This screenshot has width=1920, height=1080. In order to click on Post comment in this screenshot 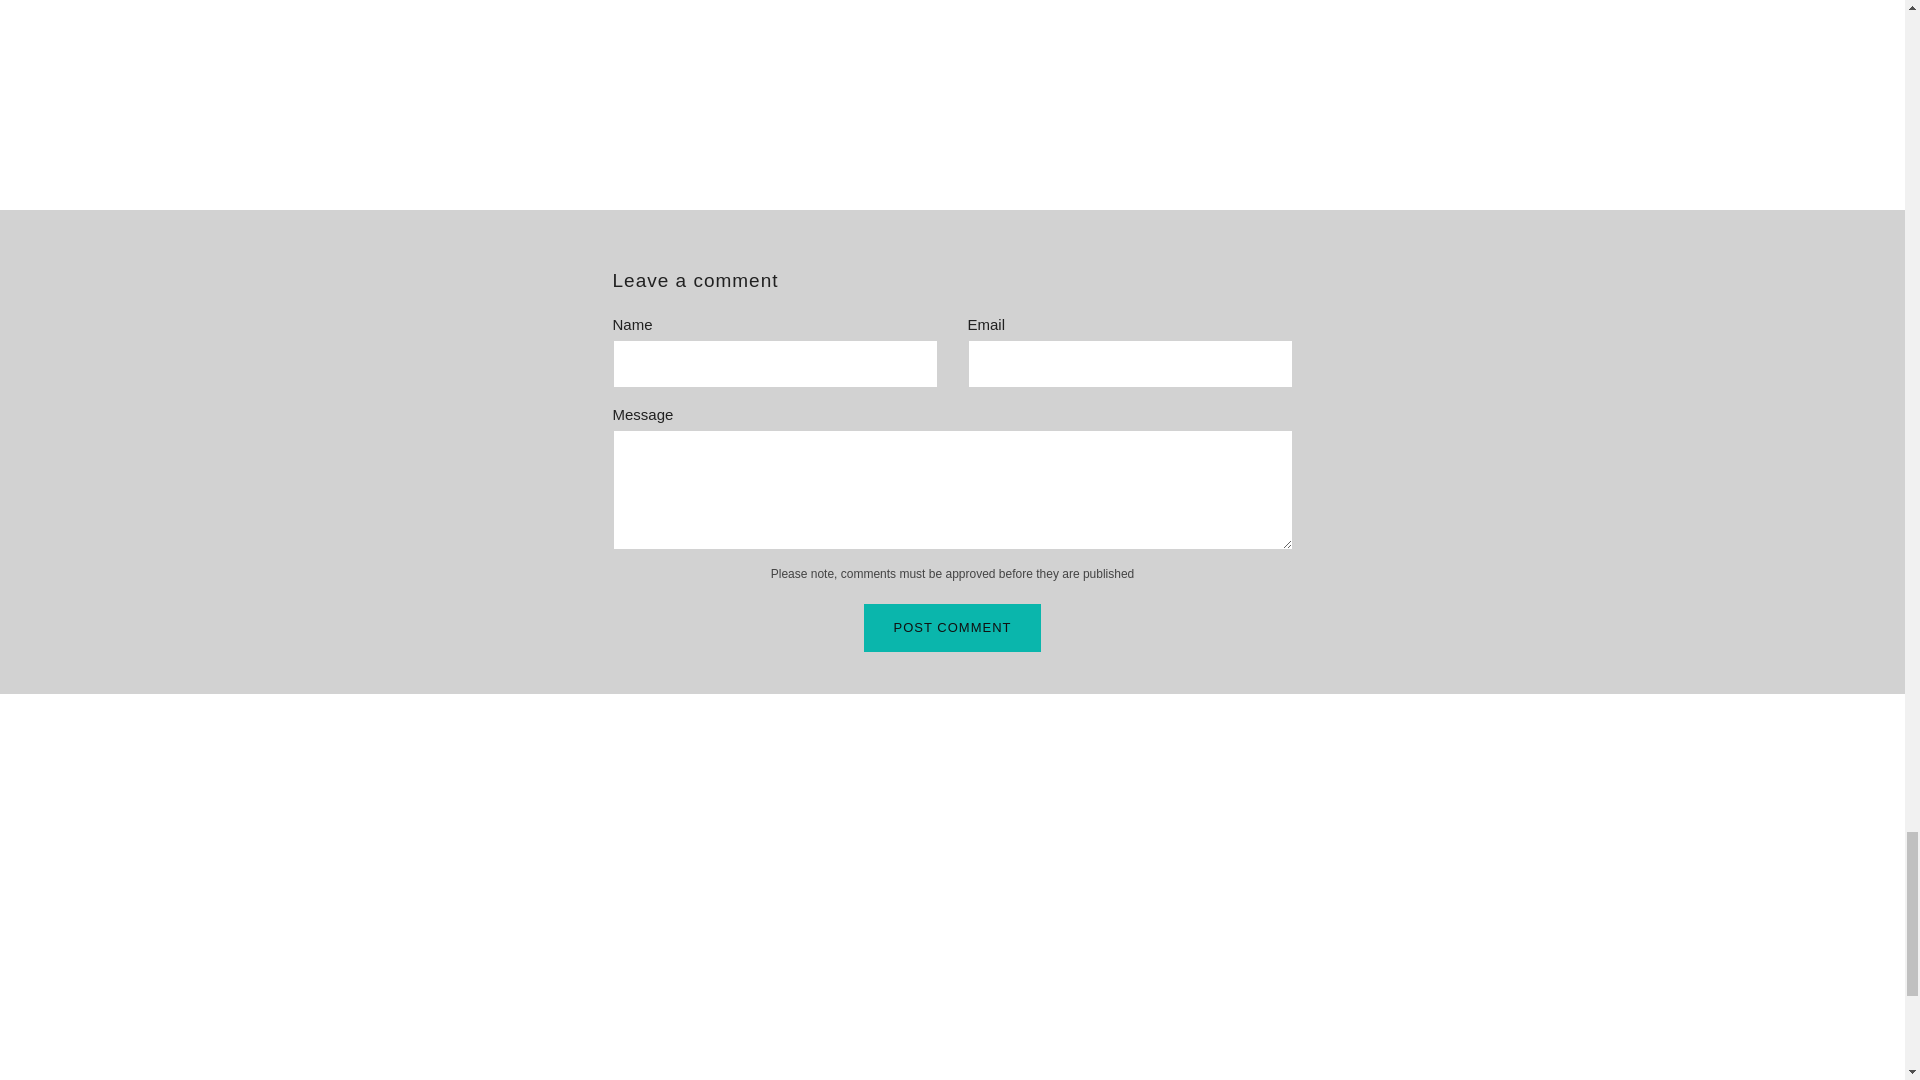, I will do `click(953, 628)`.